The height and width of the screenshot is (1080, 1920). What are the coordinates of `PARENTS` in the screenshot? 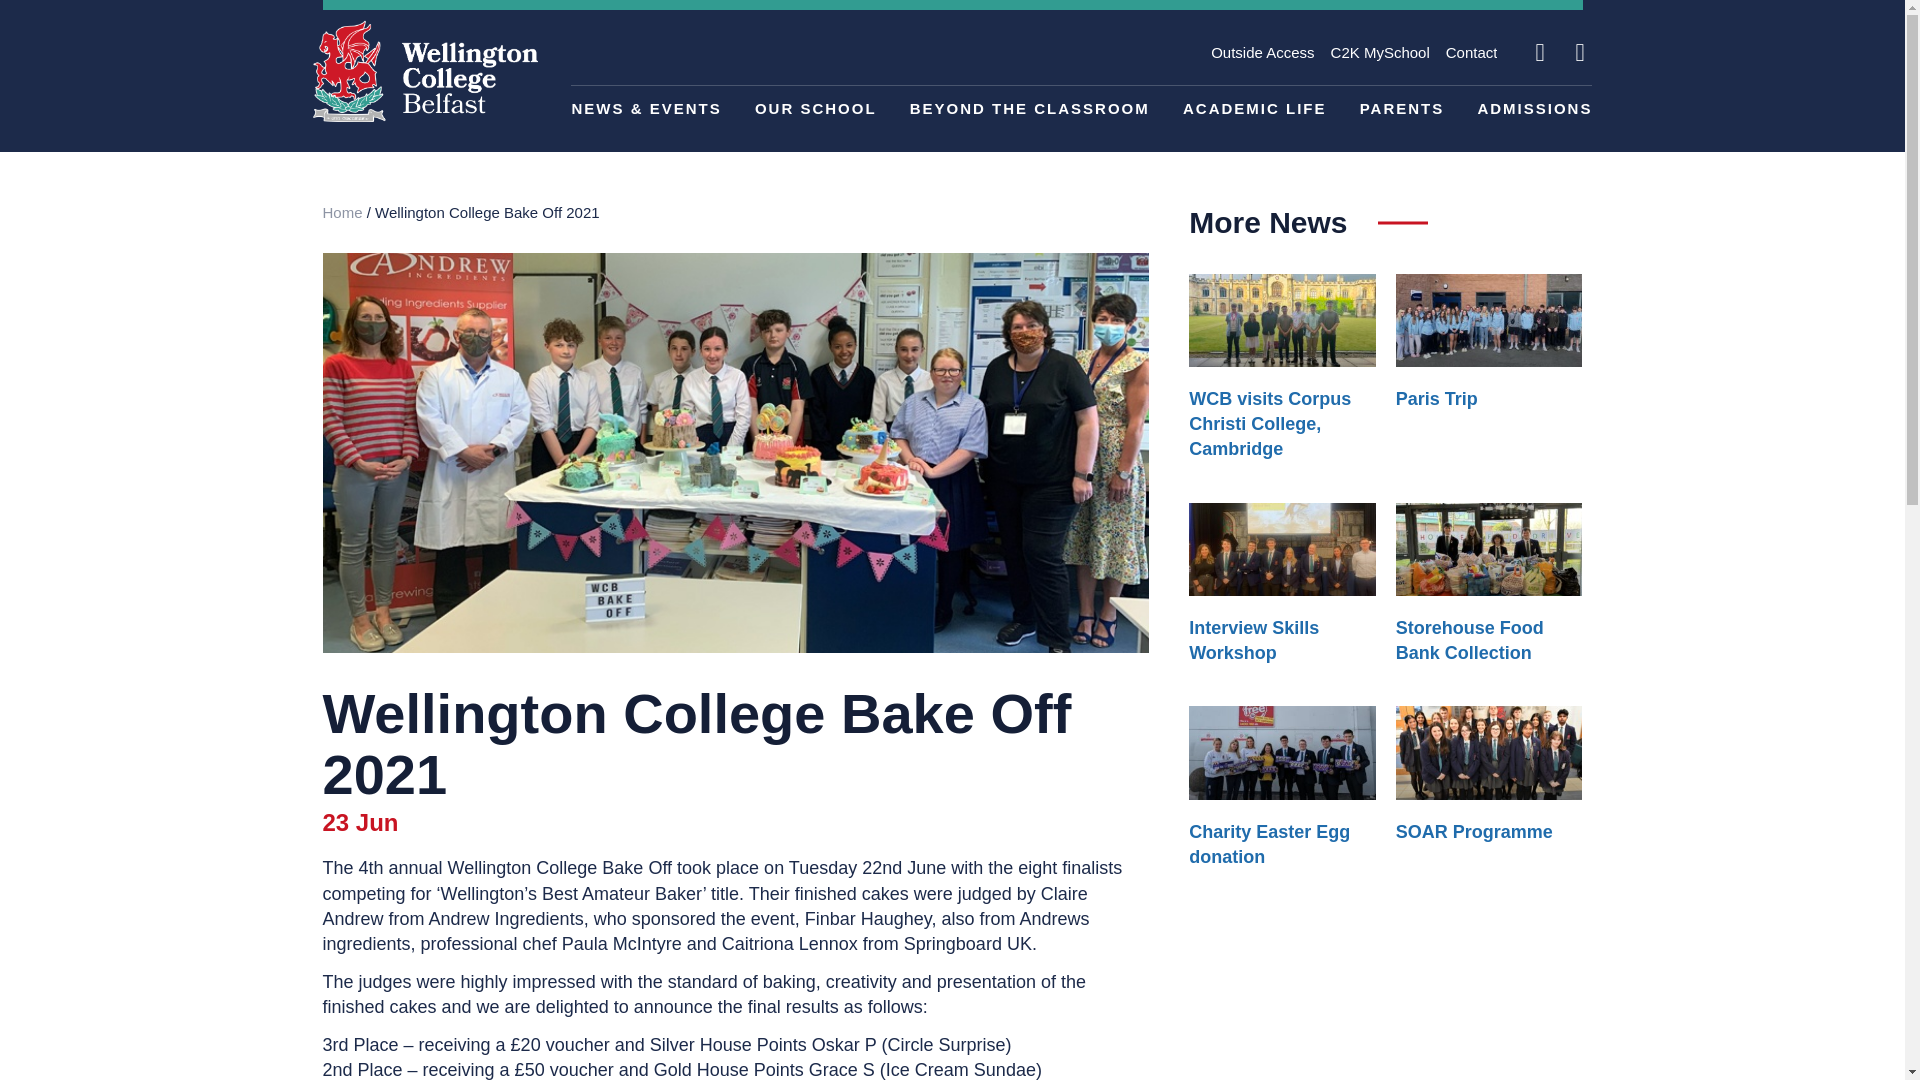 It's located at (1402, 108).